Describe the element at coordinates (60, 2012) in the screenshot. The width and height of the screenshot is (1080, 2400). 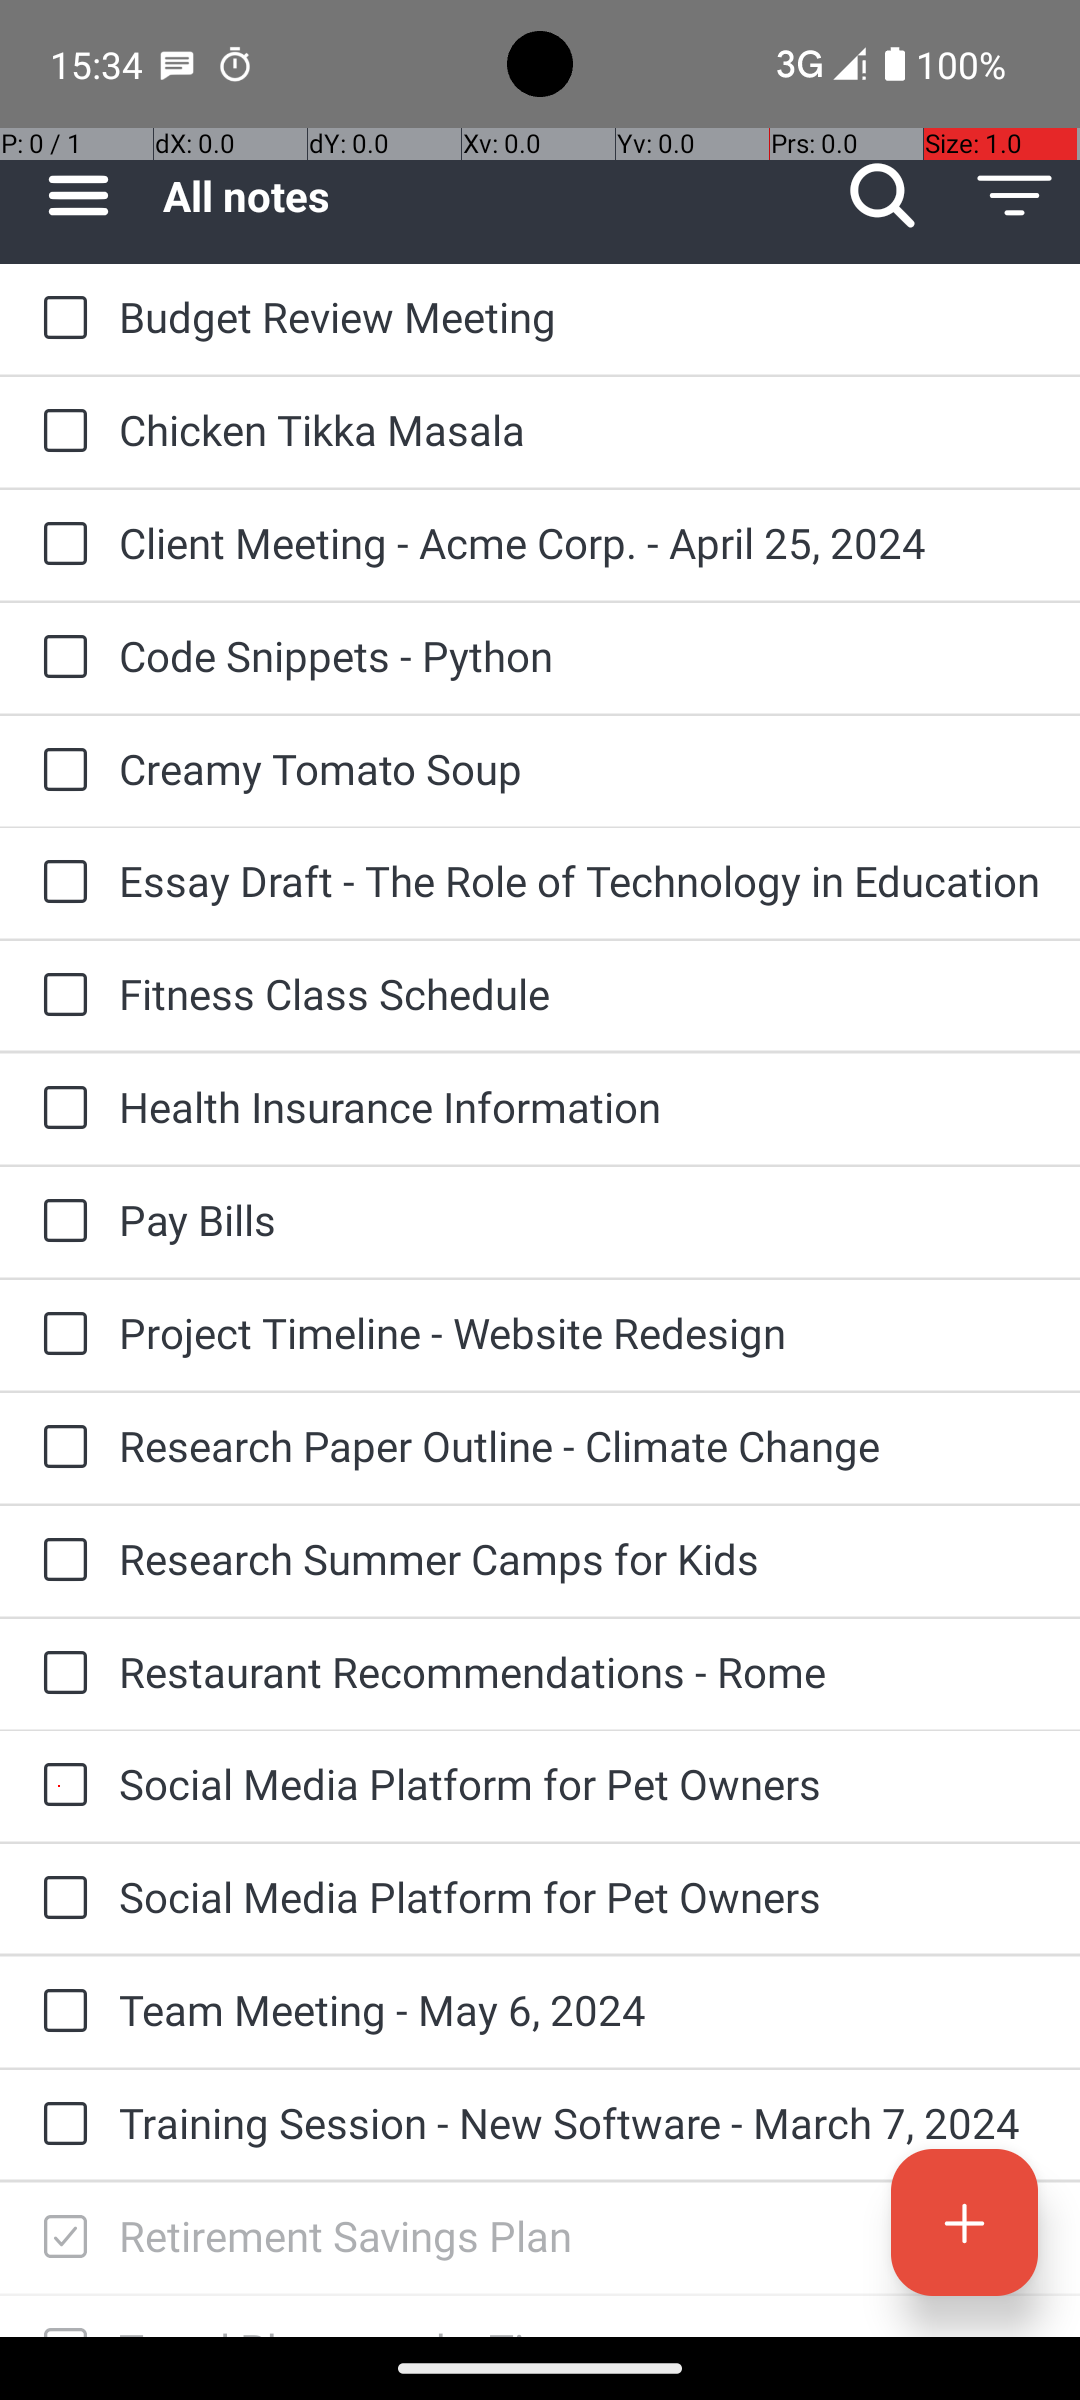
I see `to-do: Team Meeting - May 6, 2024` at that location.